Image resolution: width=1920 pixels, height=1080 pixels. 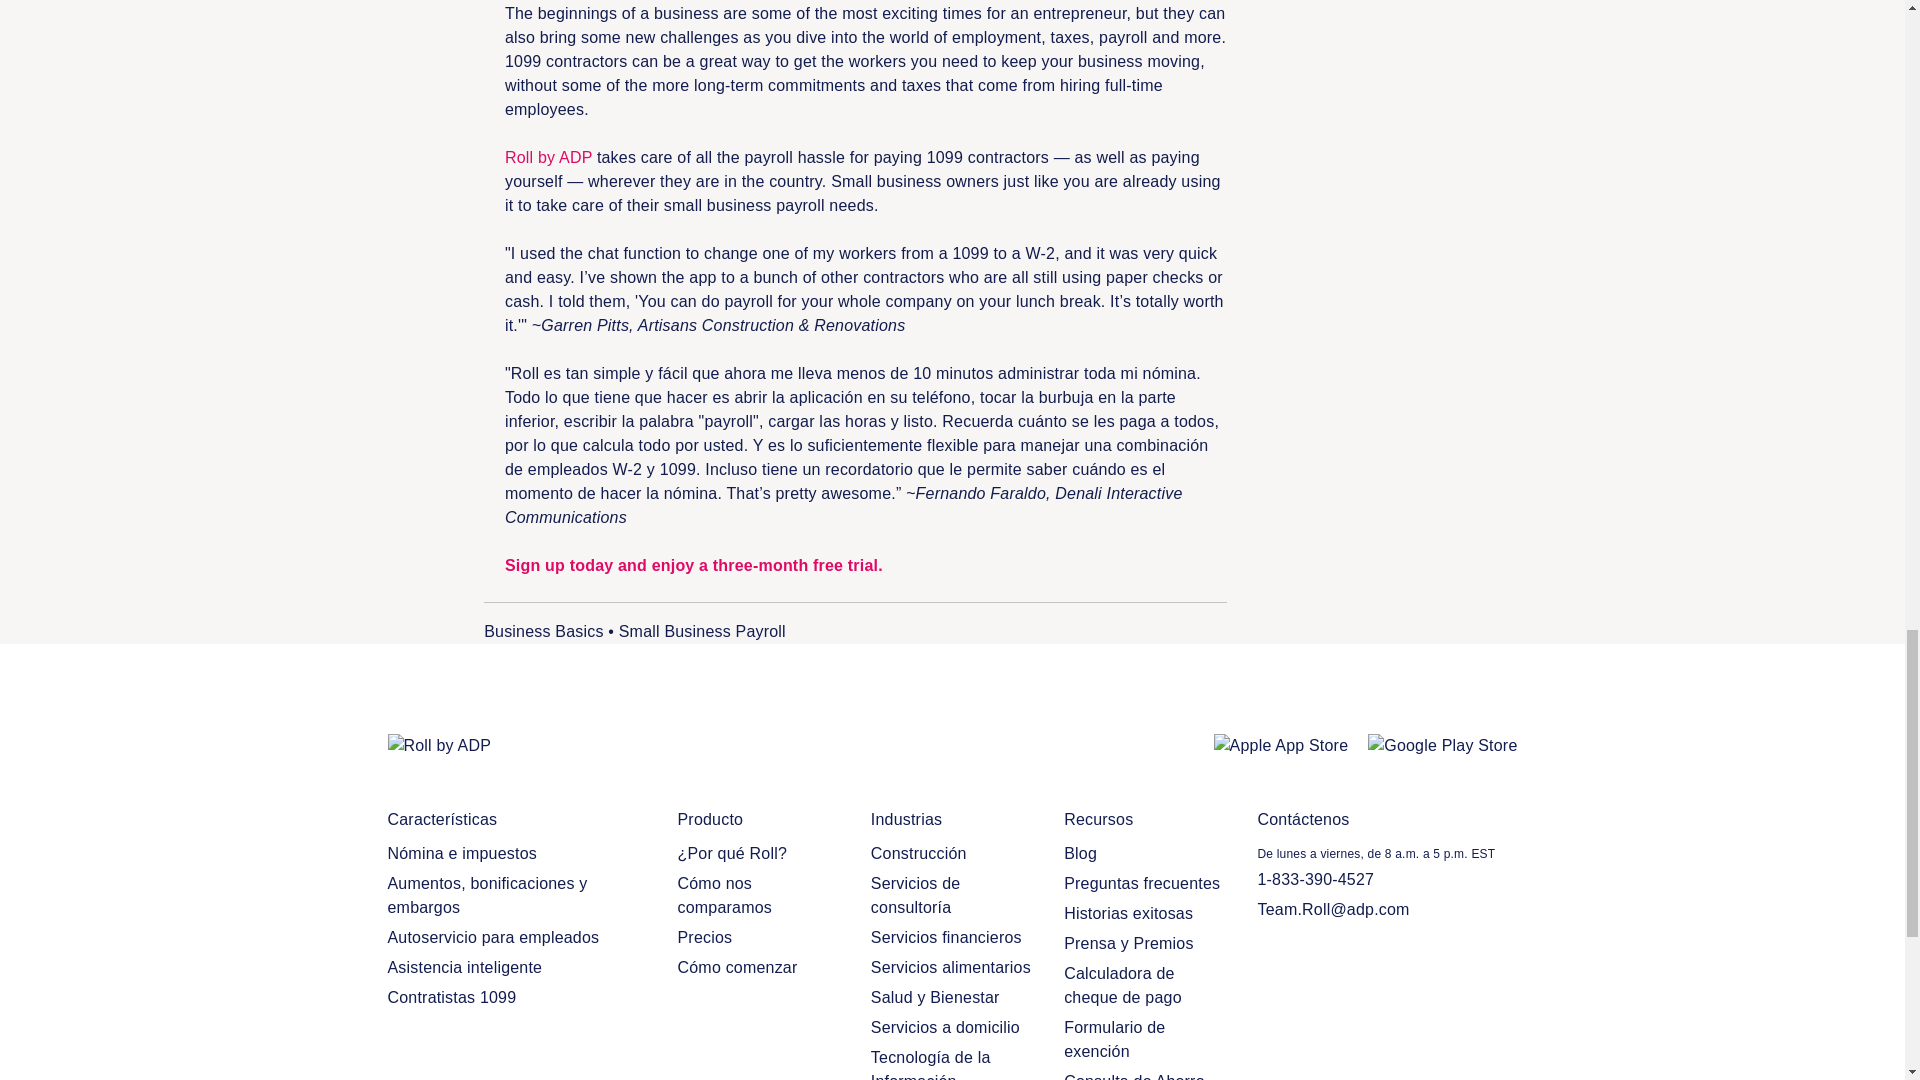 I want to click on Industrias, so click(x=952, y=819).